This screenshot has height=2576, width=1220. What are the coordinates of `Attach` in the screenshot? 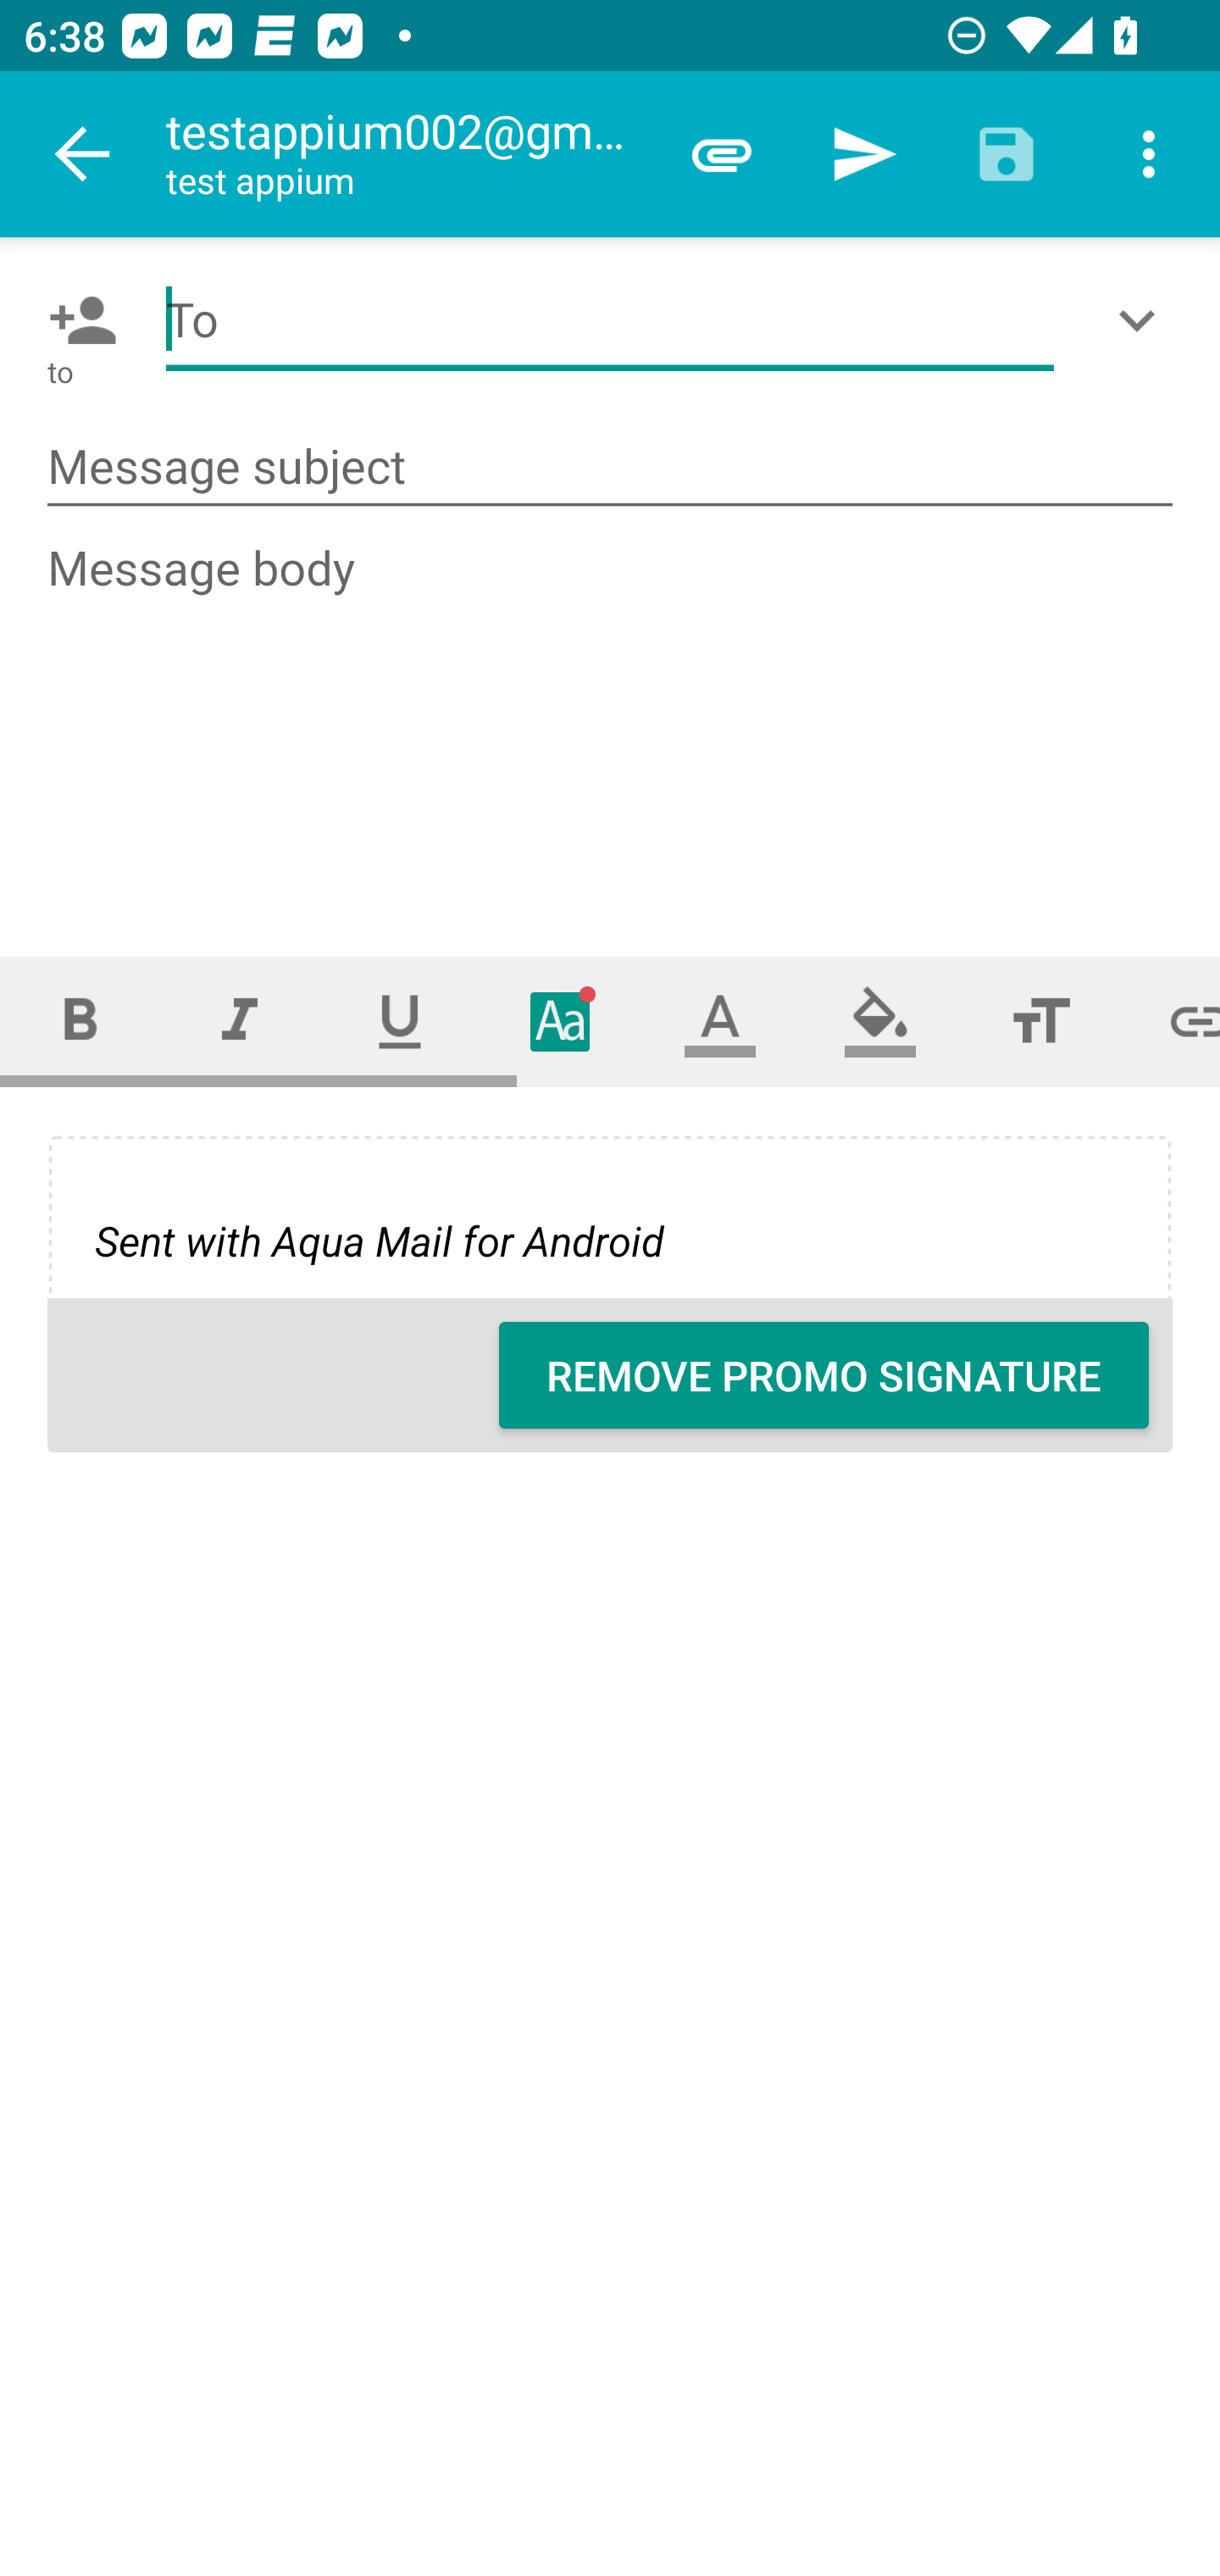 It's located at (722, 154).